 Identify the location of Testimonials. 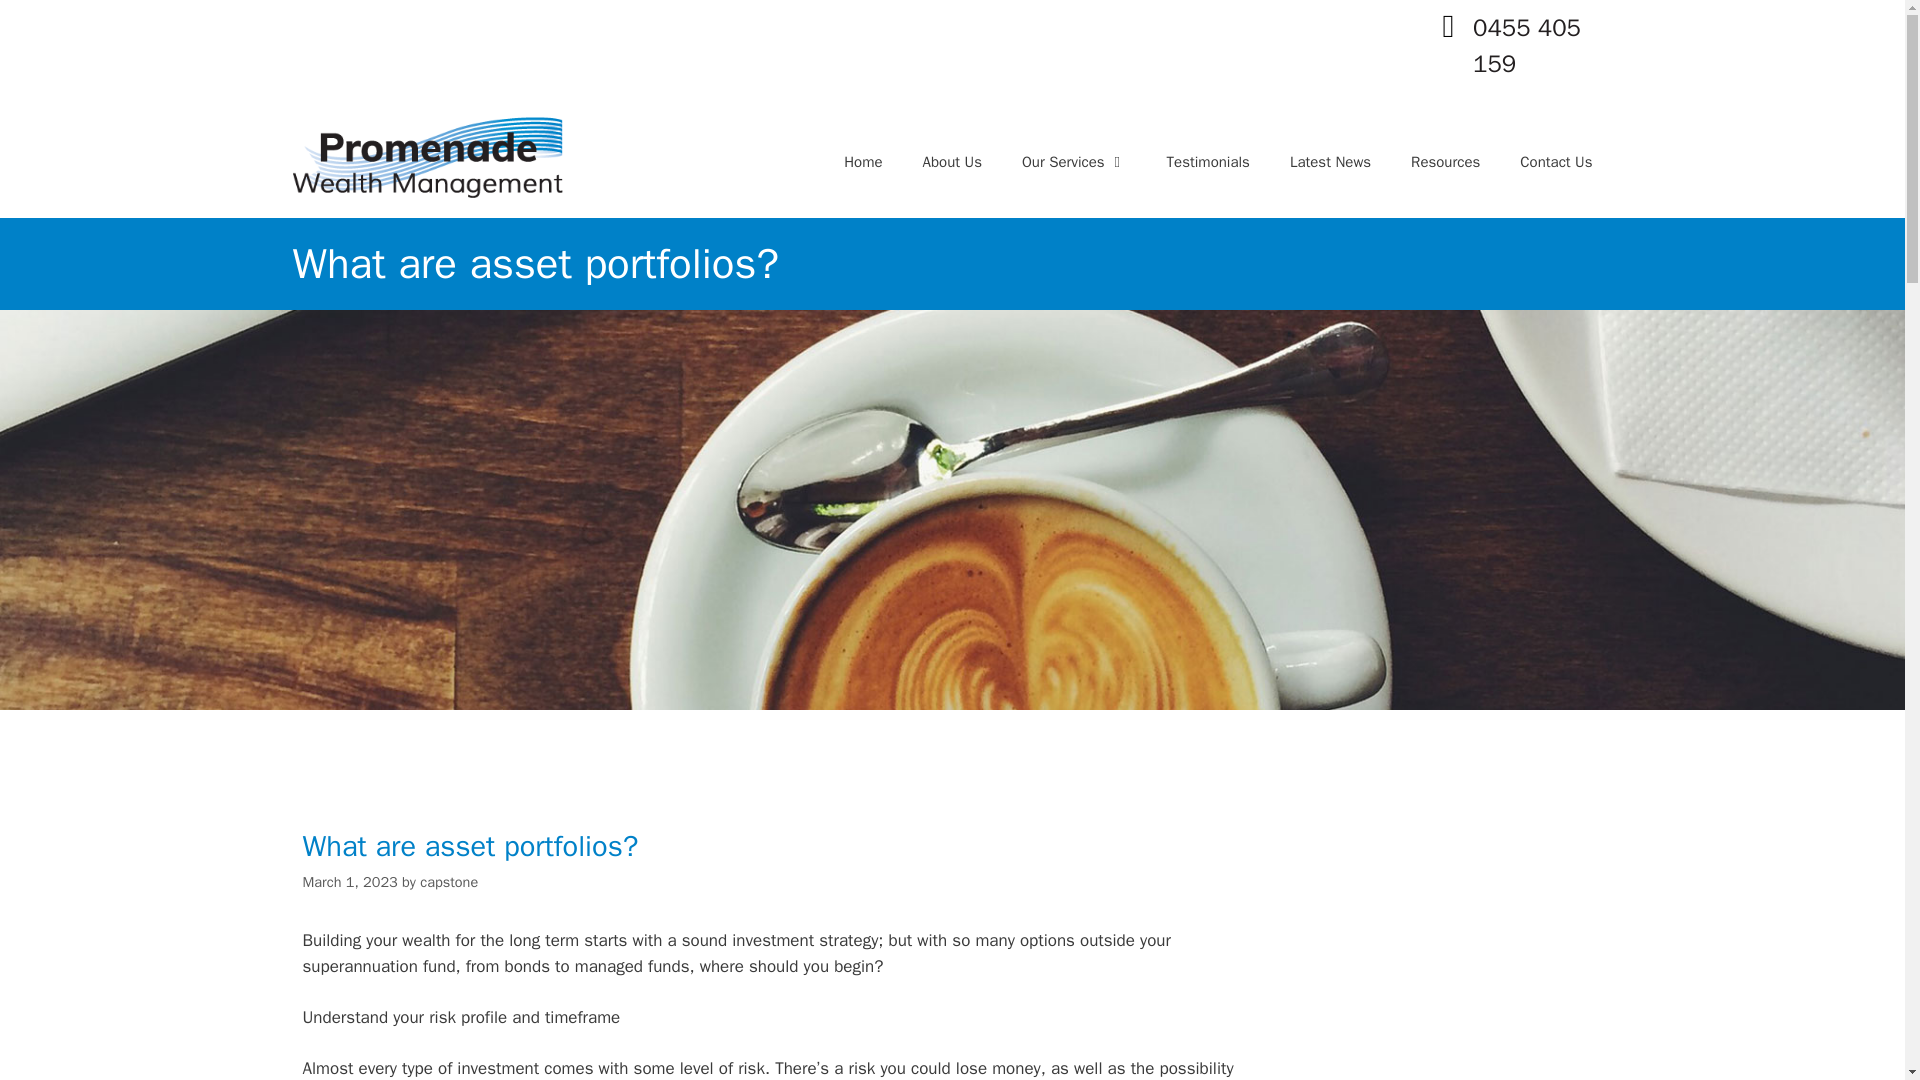
(1208, 162).